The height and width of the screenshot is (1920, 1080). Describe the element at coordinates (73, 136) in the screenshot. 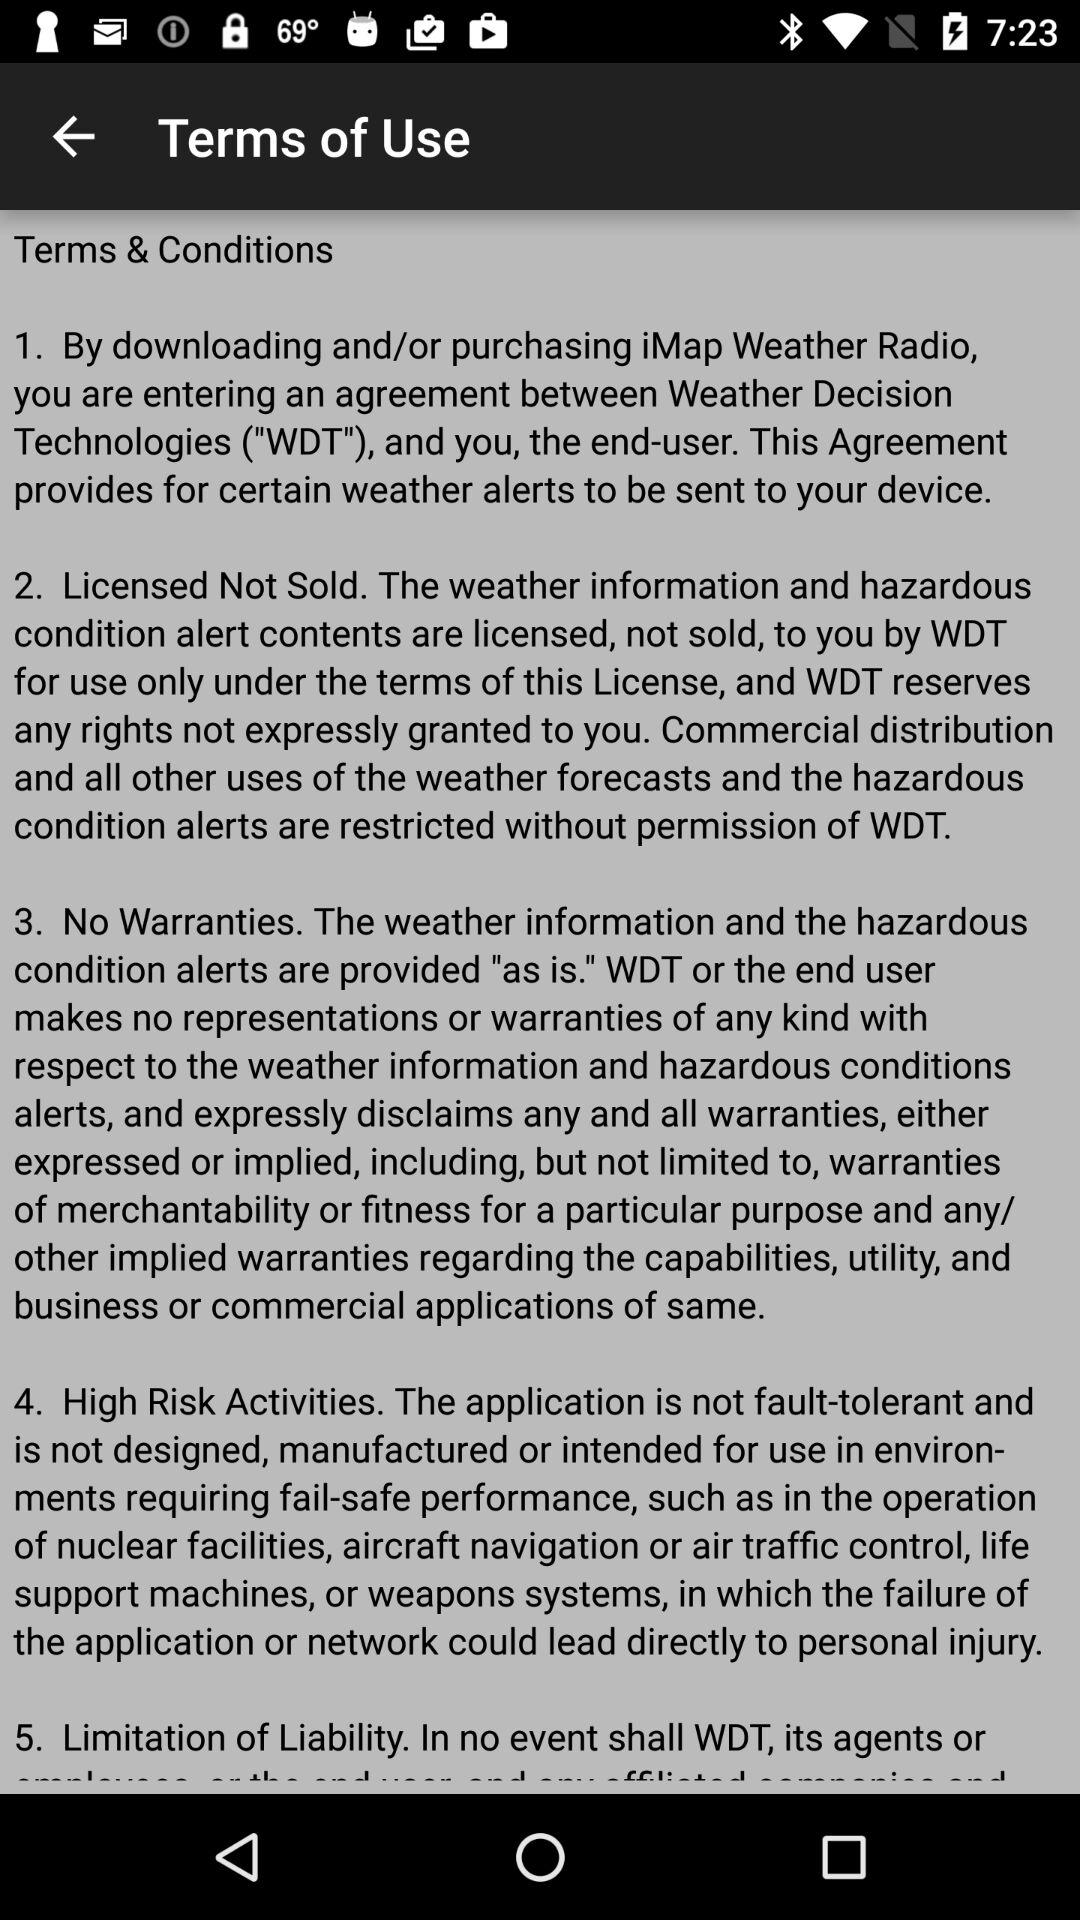

I see `turn on the item above the terms conditions 1 item` at that location.